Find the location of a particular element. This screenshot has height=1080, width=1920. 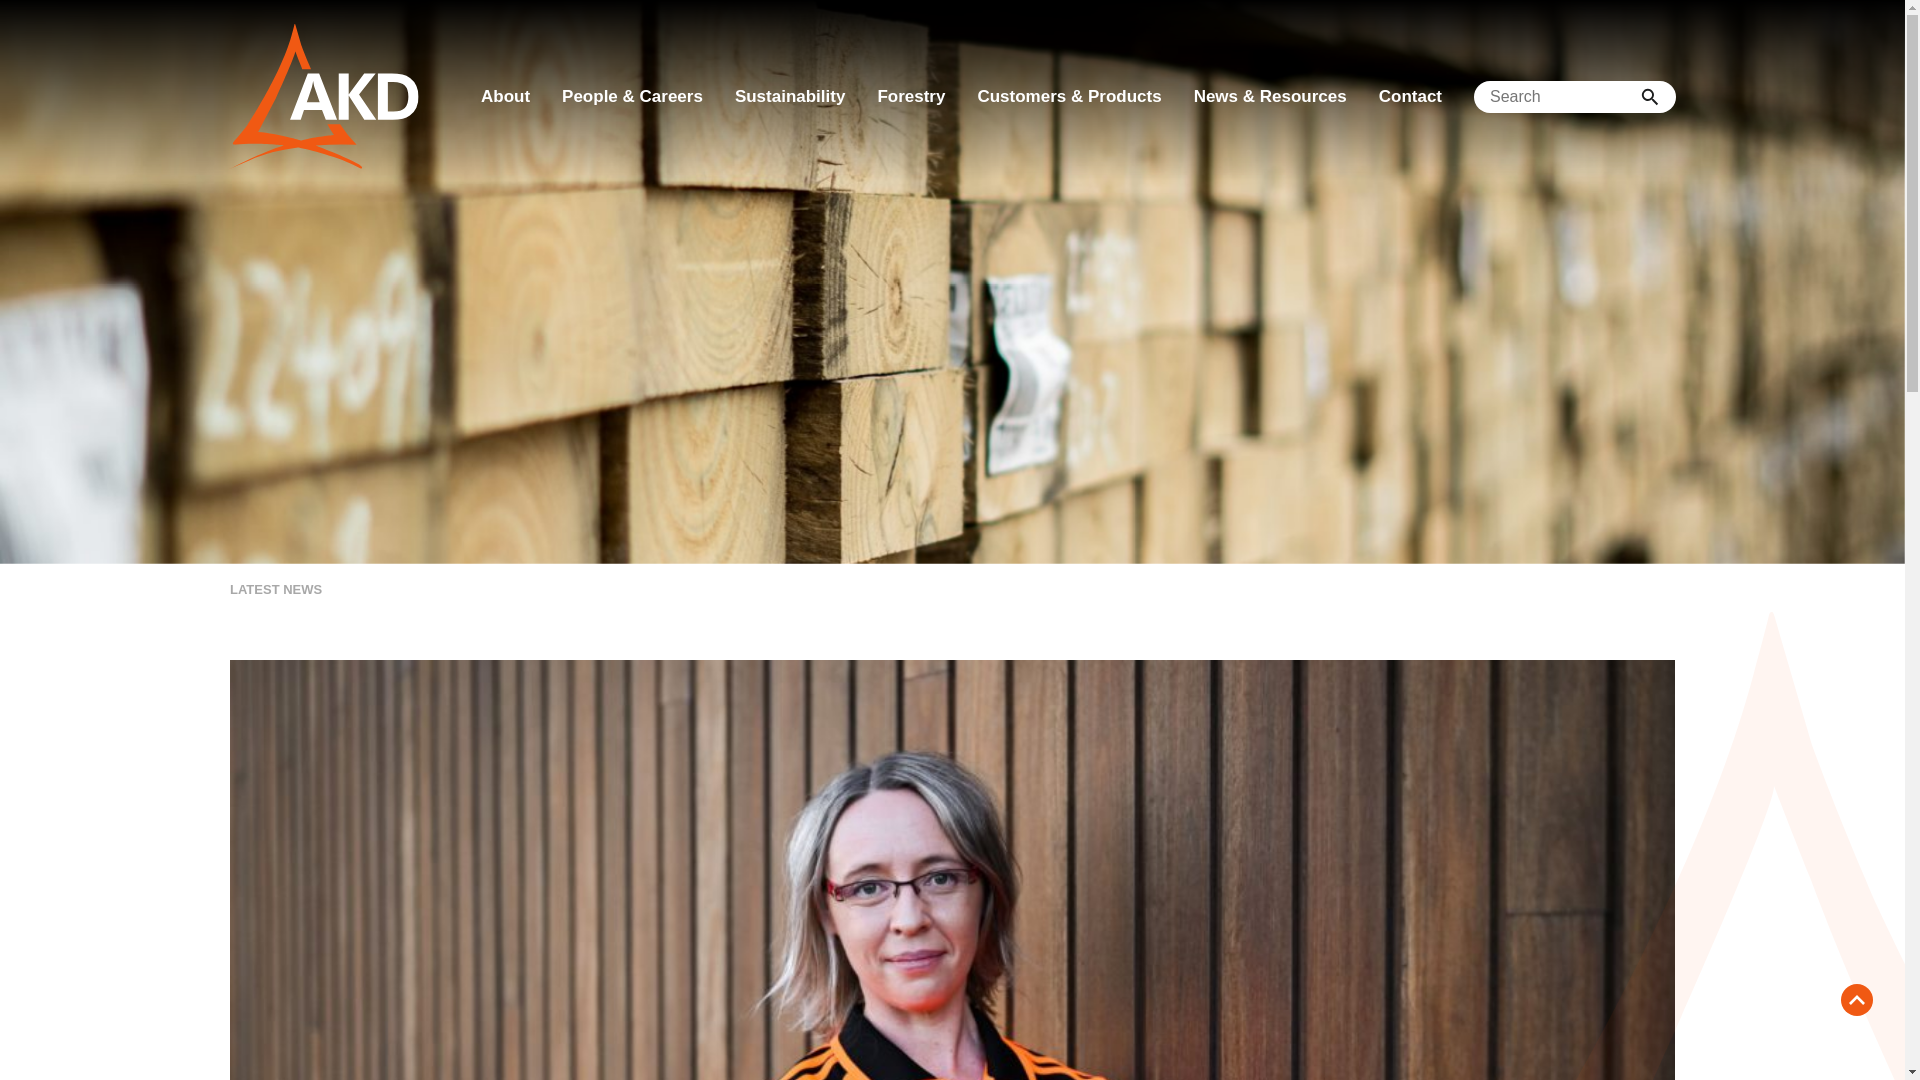

LATEST NEWS is located at coordinates (276, 590).